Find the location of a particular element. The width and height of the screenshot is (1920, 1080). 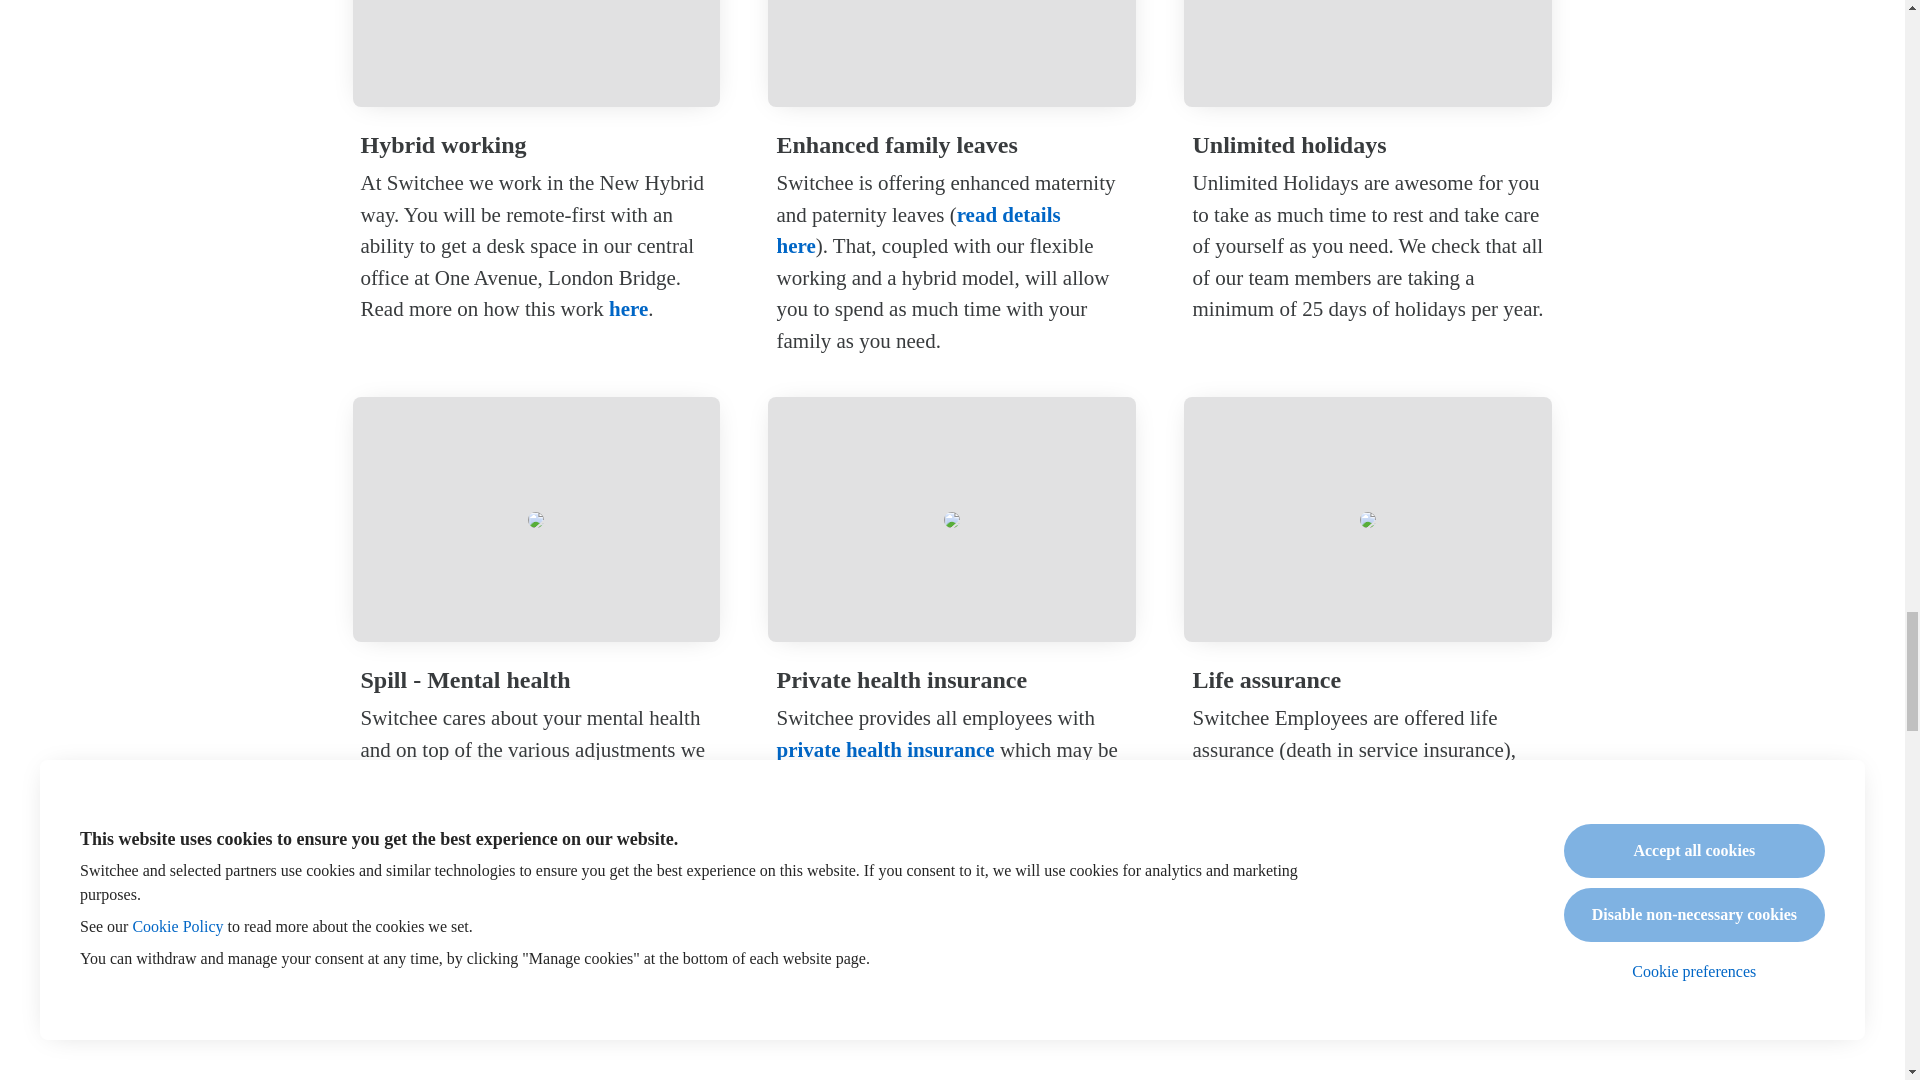

private health insurance is located at coordinates (884, 750).